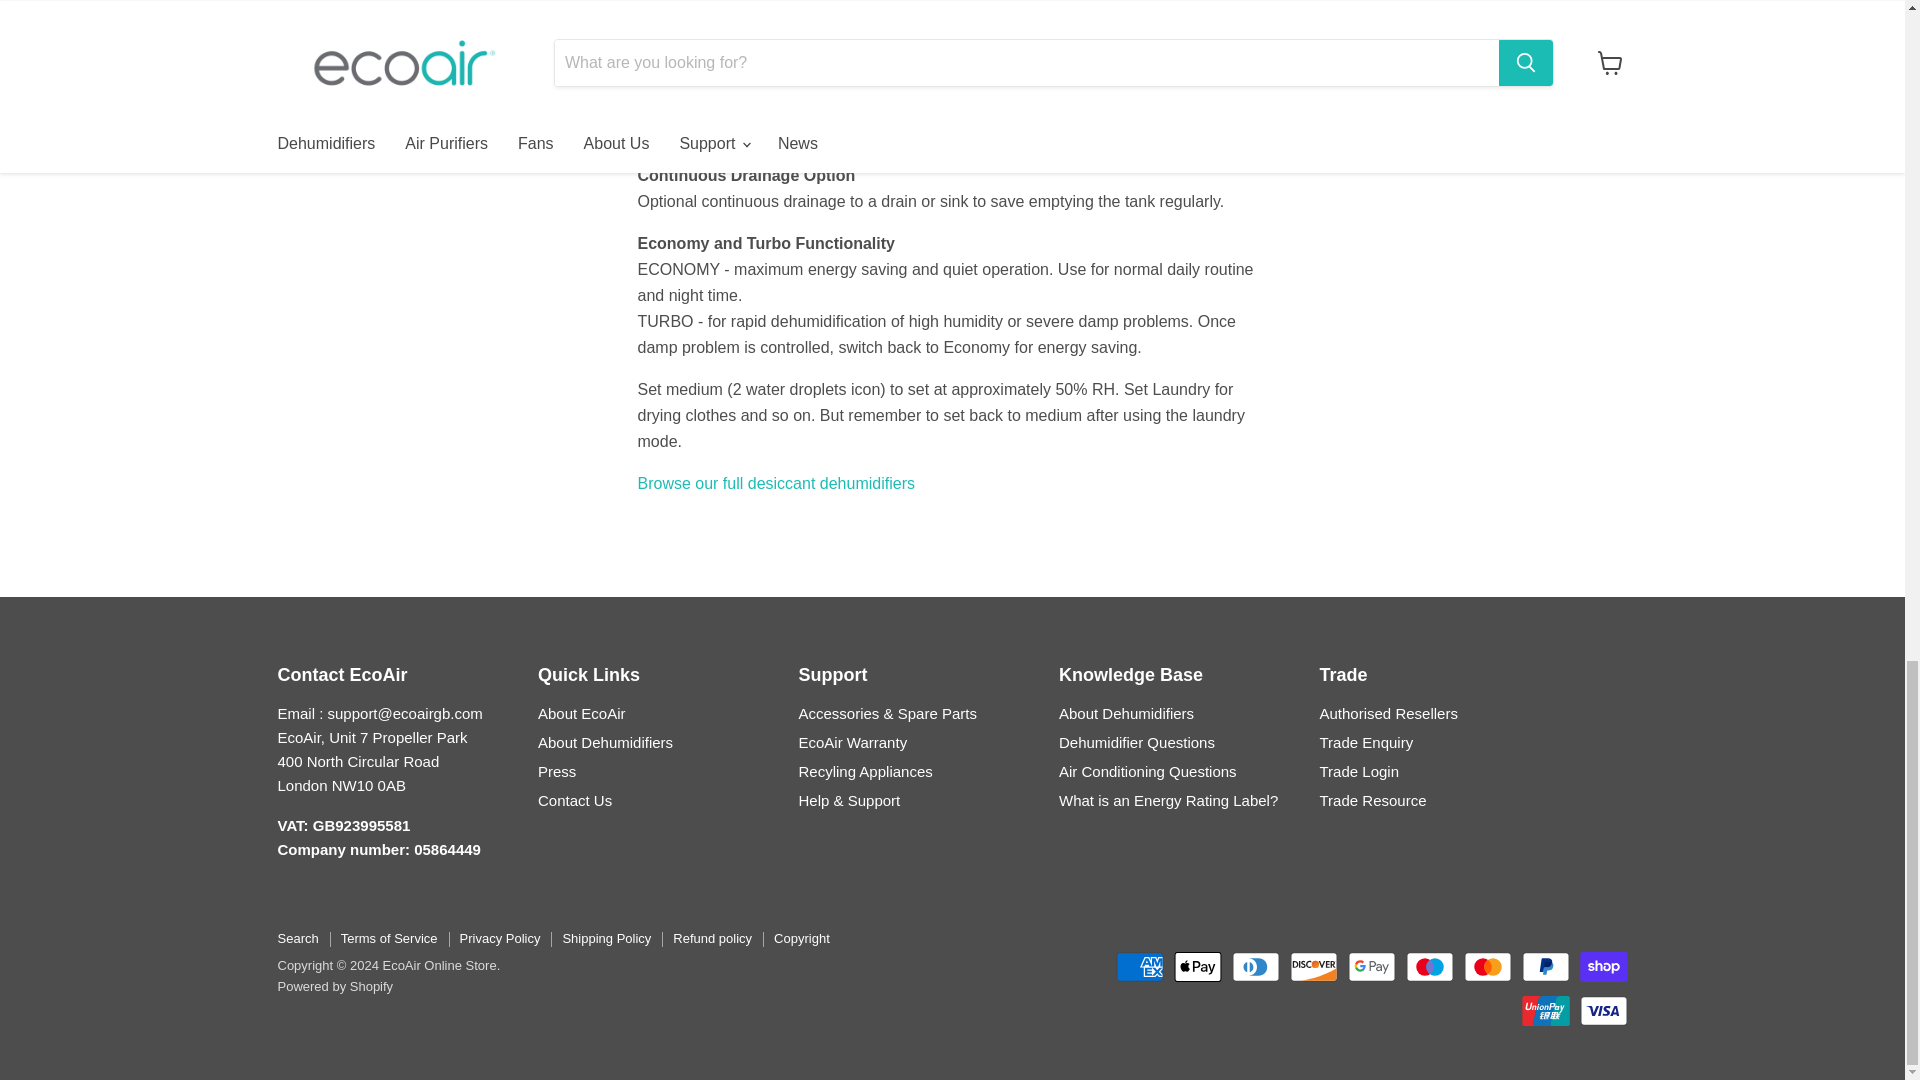  What do you see at coordinates (852, 742) in the screenshot?
I see `EcoAir Warranty` at bounding box center [852, 742].